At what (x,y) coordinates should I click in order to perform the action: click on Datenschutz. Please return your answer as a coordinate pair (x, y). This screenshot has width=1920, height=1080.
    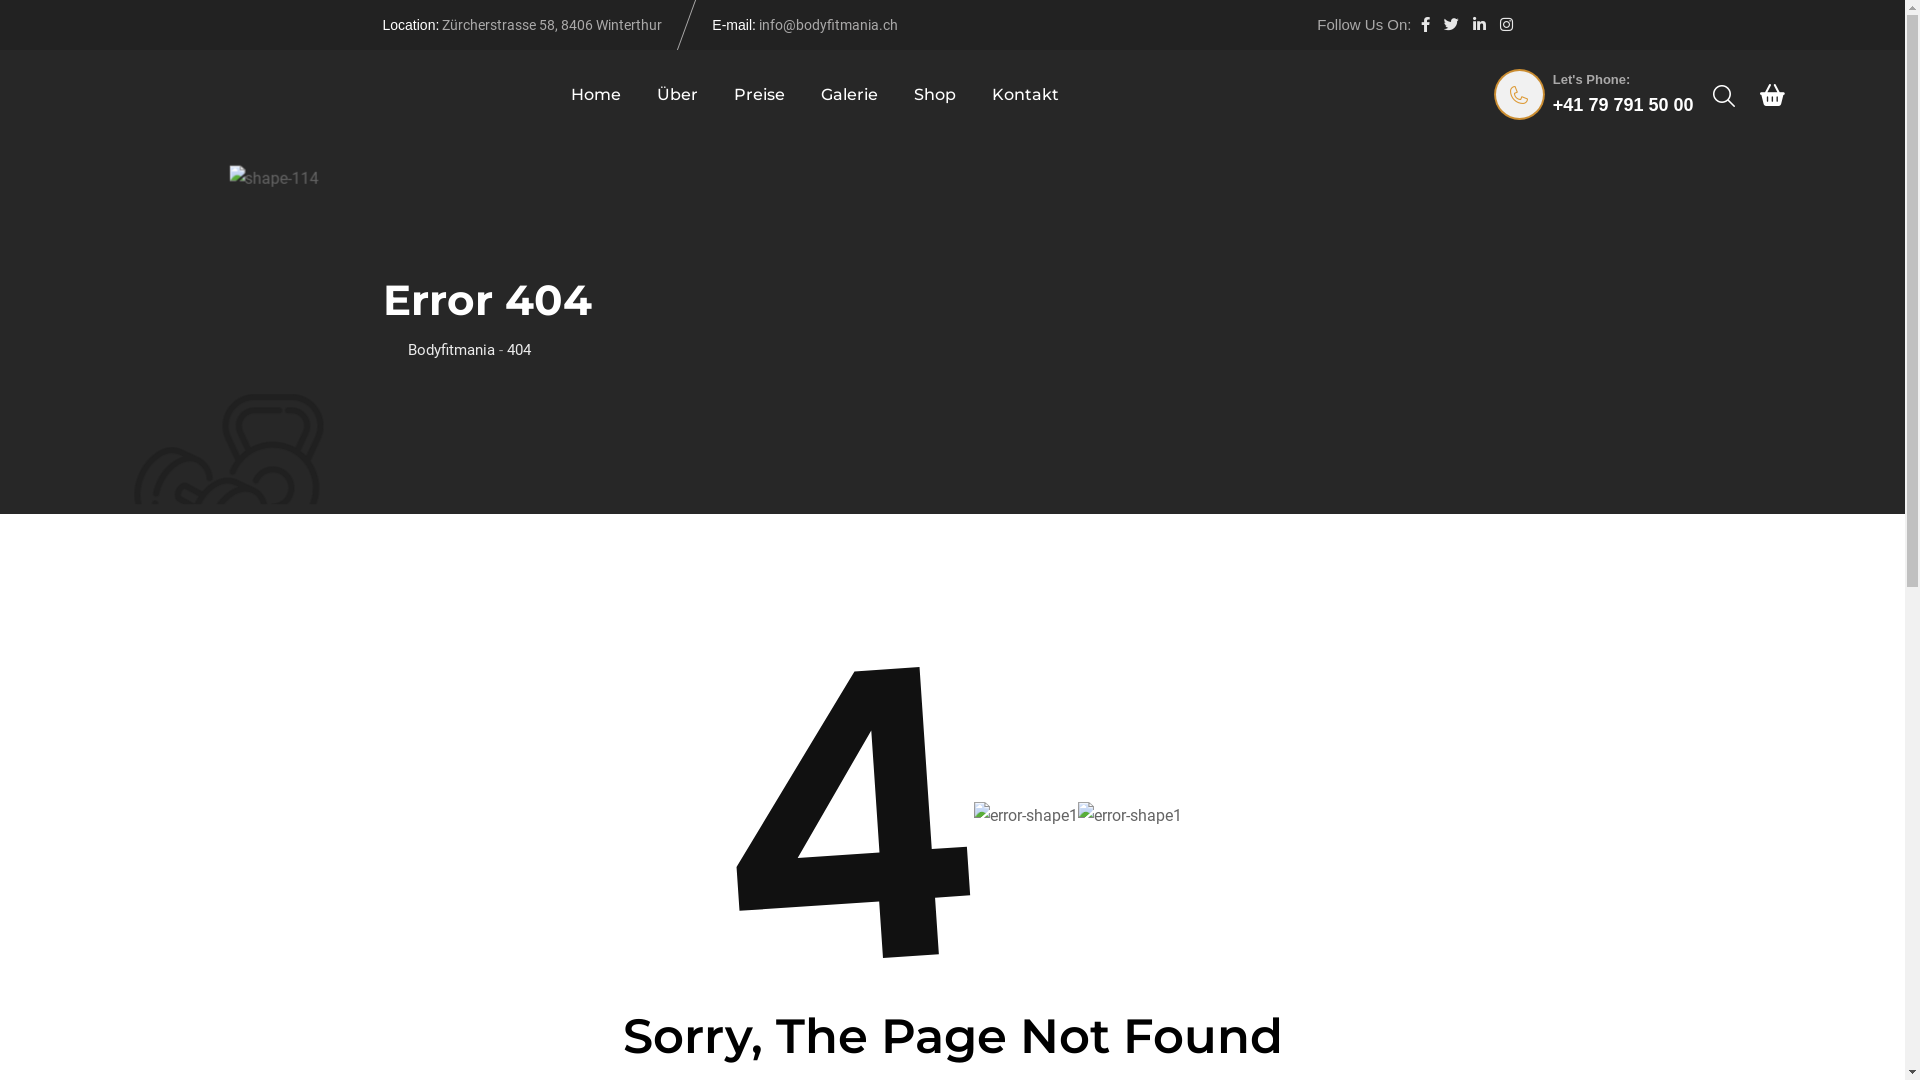
    Looking at the image, I should click on (1378, 1018).